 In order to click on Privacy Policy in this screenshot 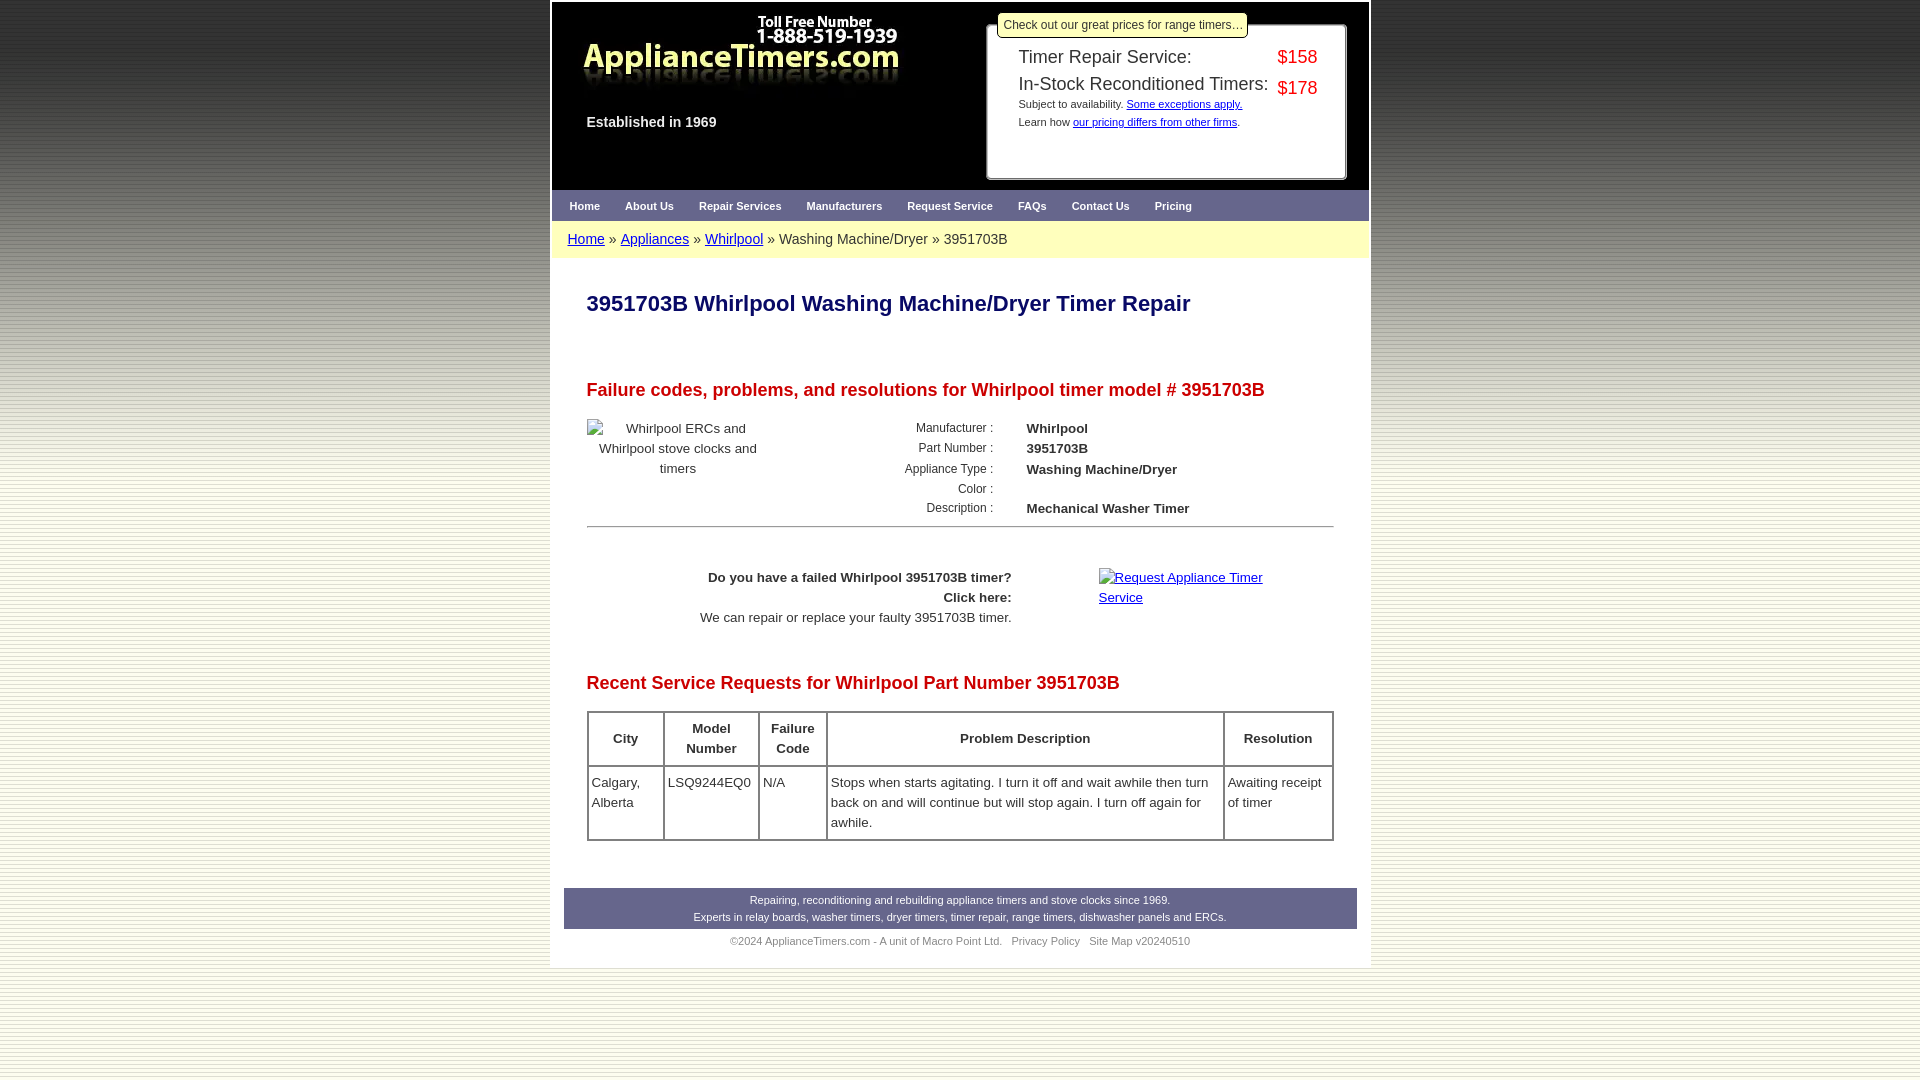, I will do `click(1045, 941)`.